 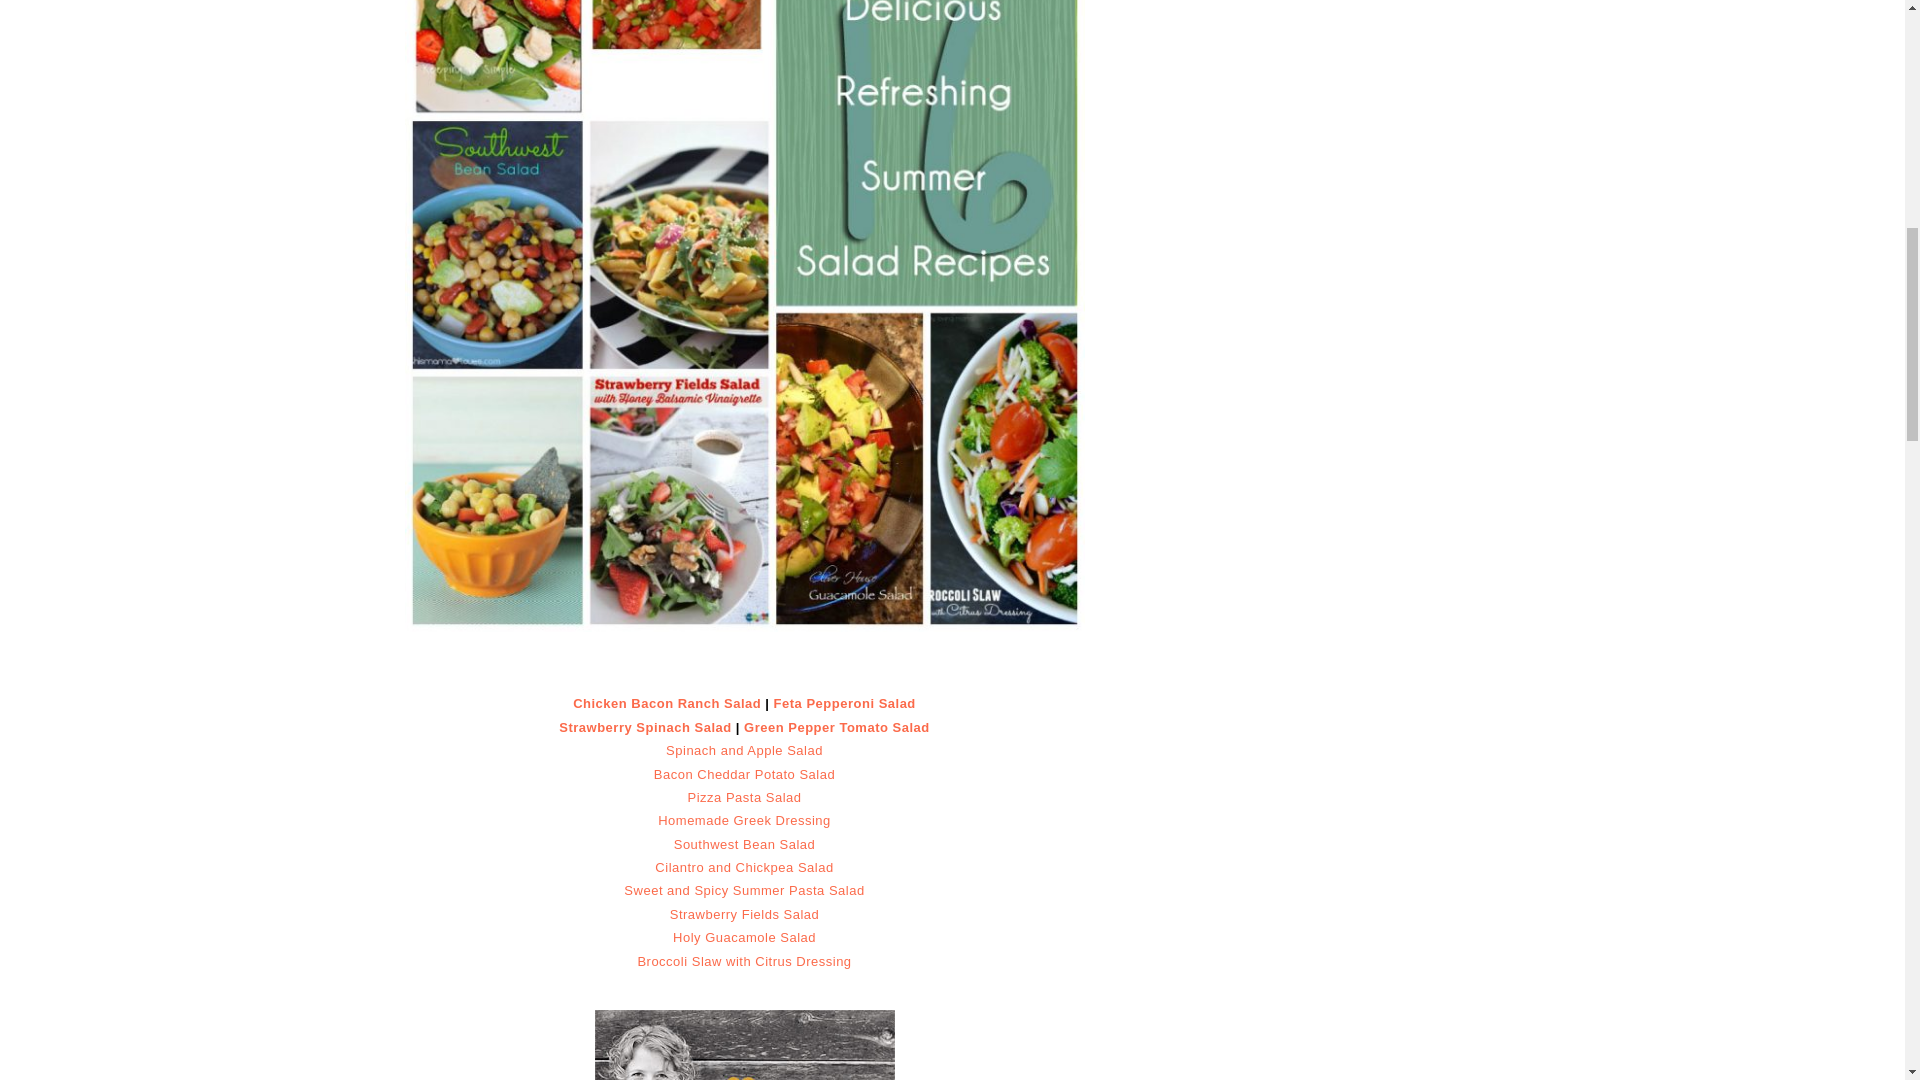 I want to click on Broccoli Slaw with Citrus Dressing, so click(x=744, y=960).